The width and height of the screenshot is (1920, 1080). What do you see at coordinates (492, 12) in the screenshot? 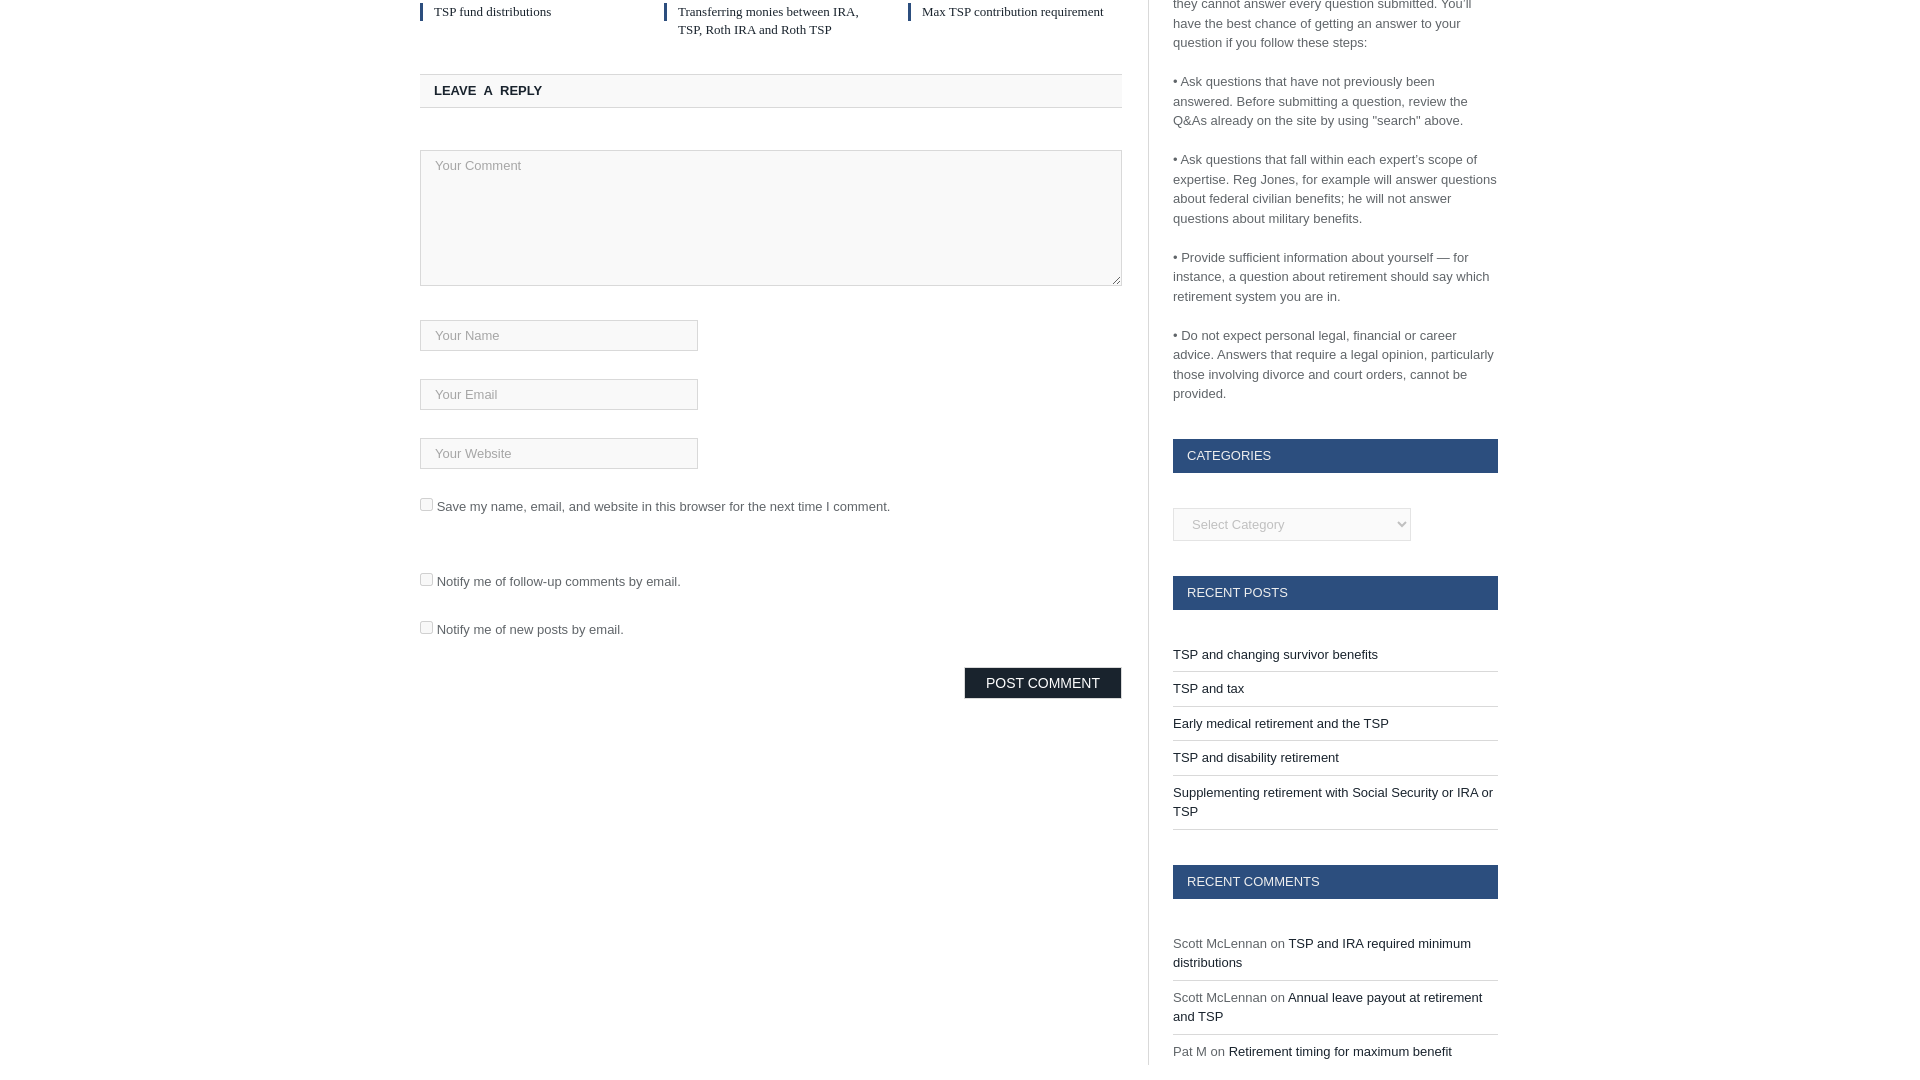
I see `TSP fund distributions` at bounding box center [492, 12].